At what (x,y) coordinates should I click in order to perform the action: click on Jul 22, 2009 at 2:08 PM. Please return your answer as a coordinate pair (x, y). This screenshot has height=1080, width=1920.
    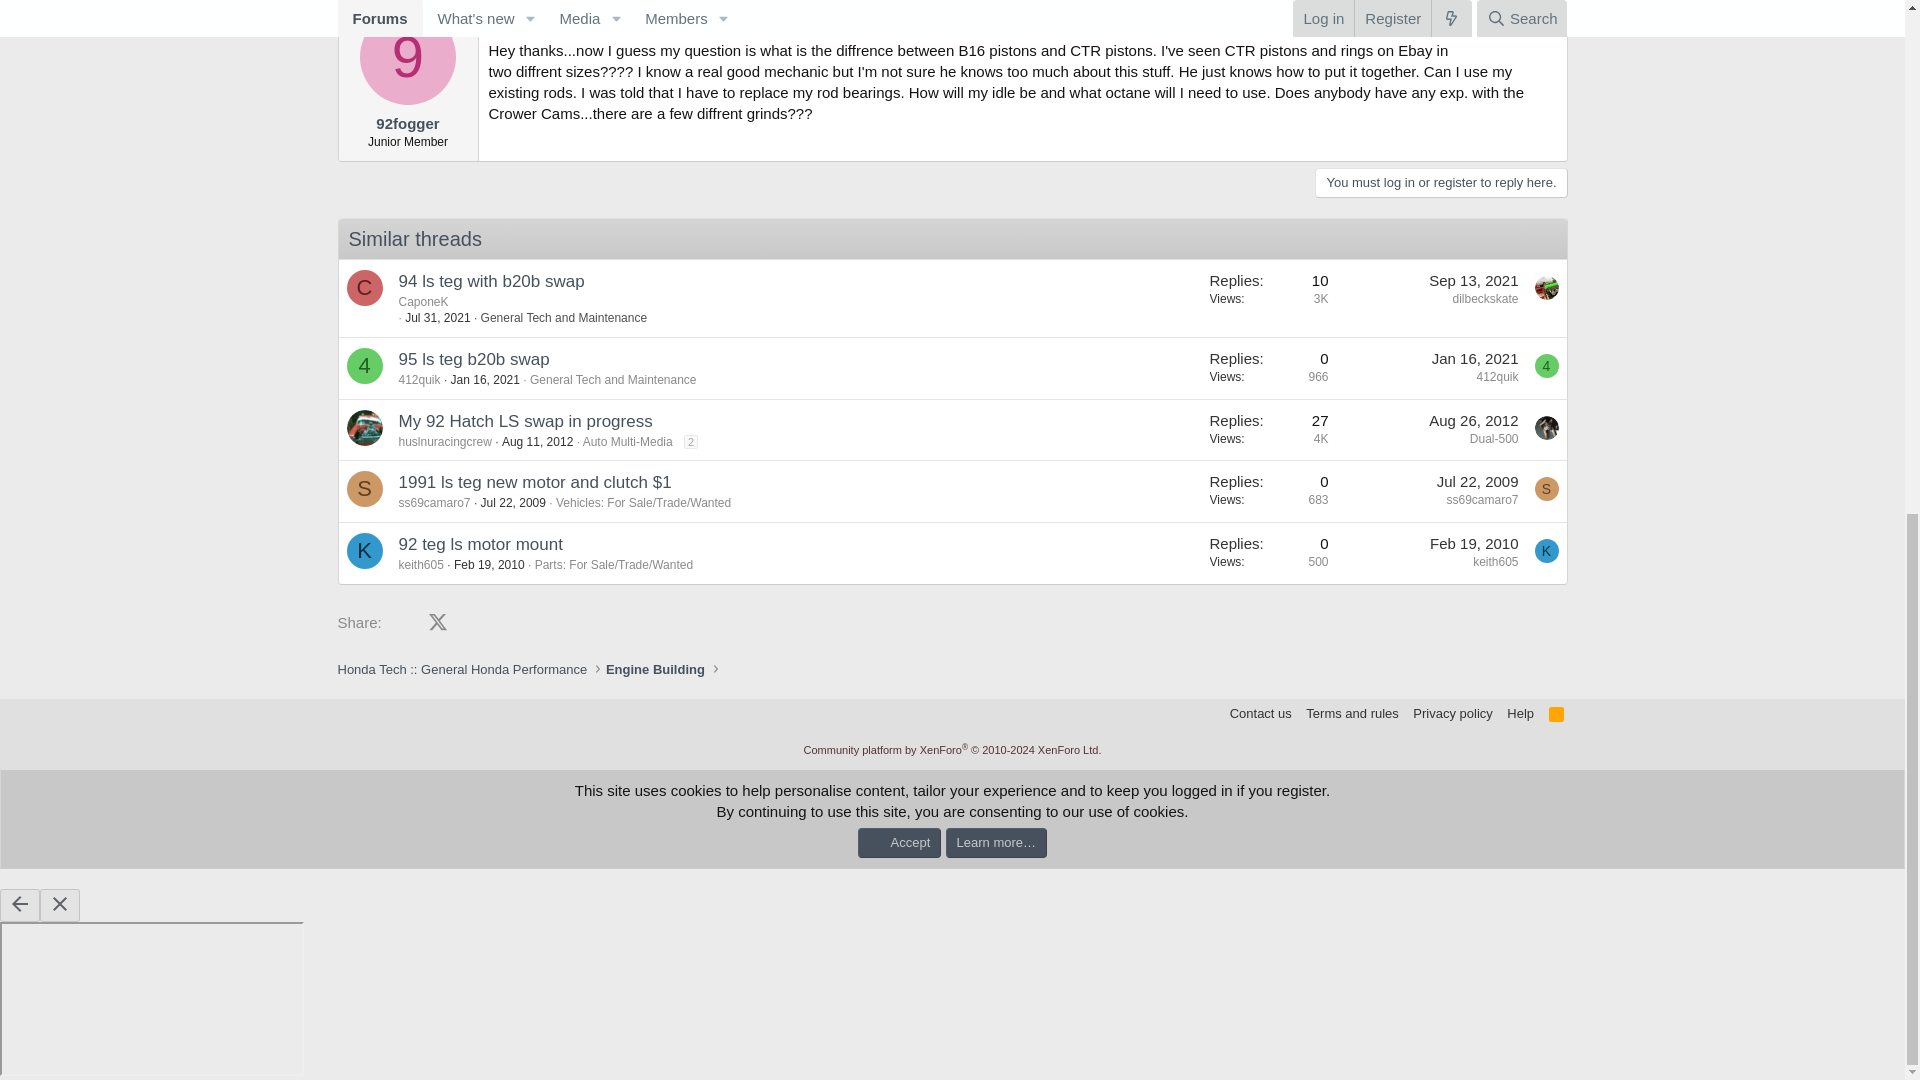
    Looking at the image, I should click on (1477, 482).